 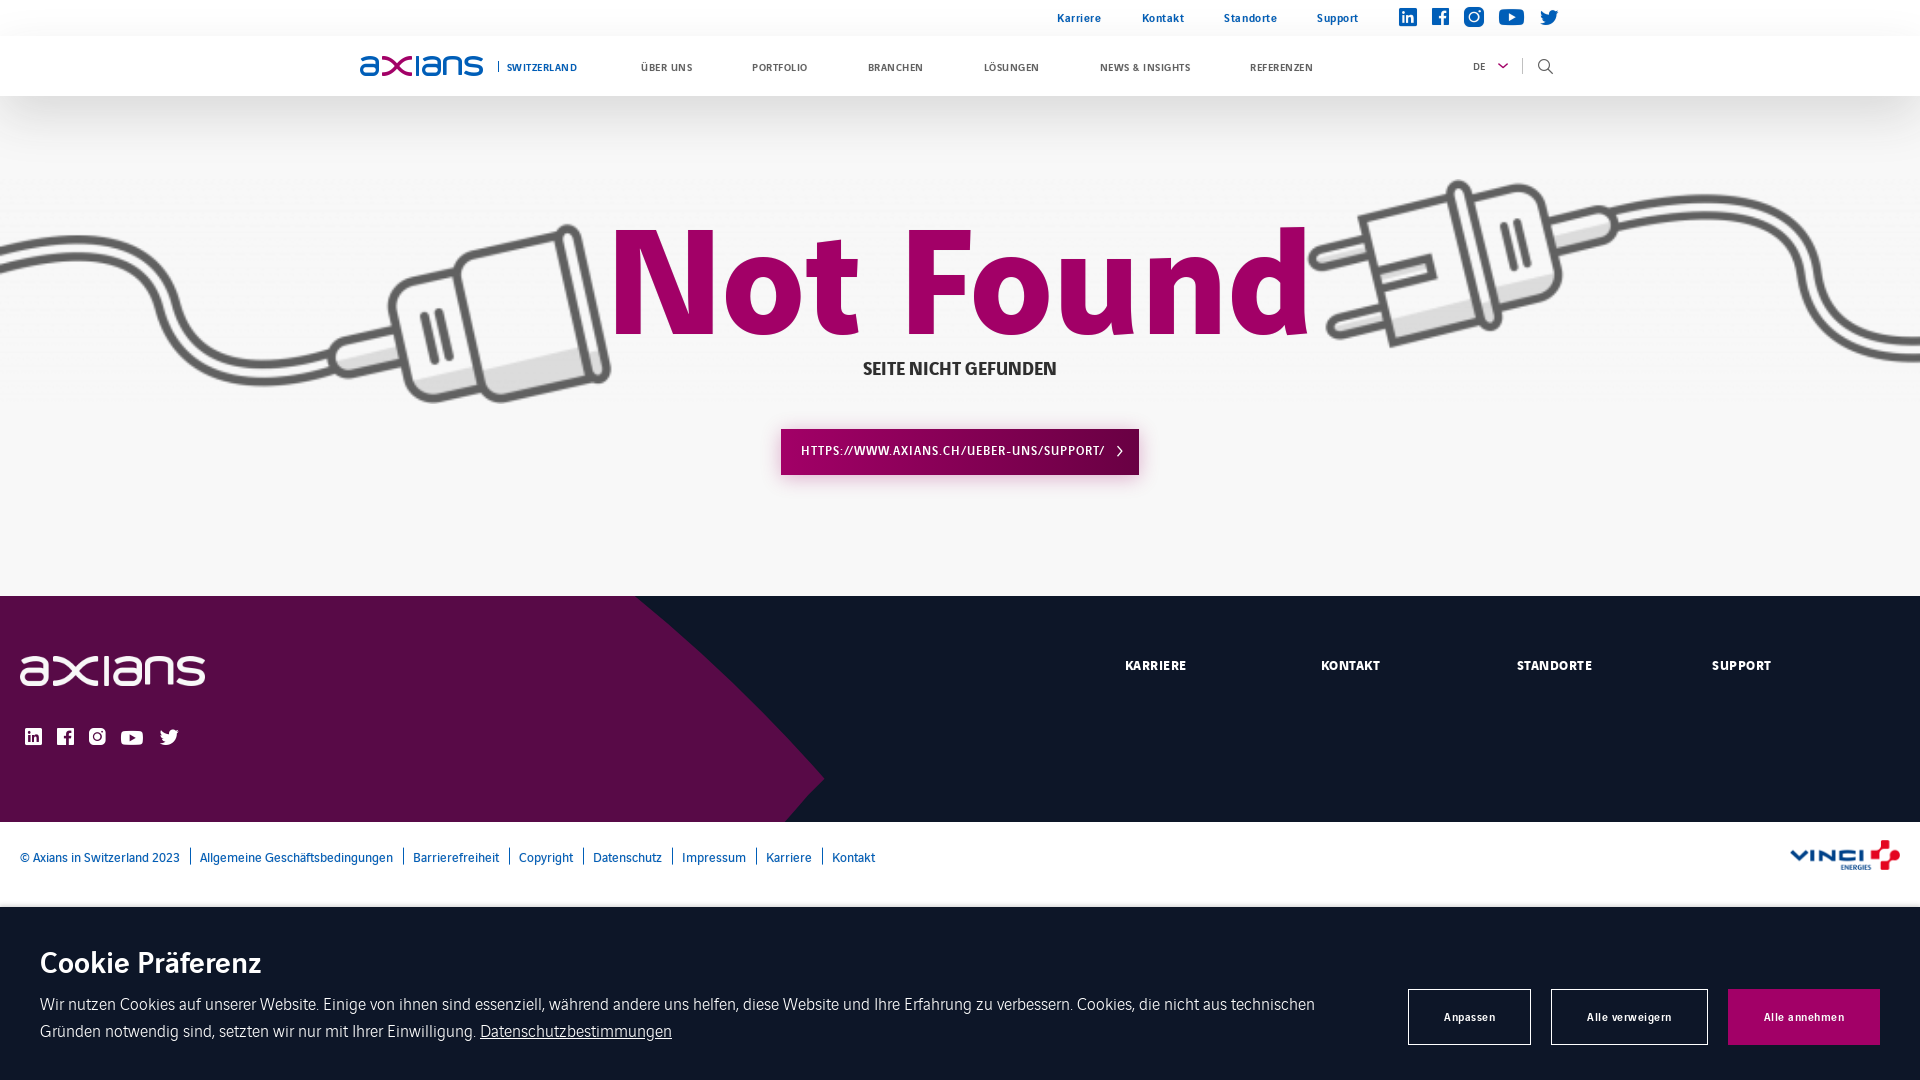 I want to click on Datenschutzbestimmungen, so click(x=576, y=1030).